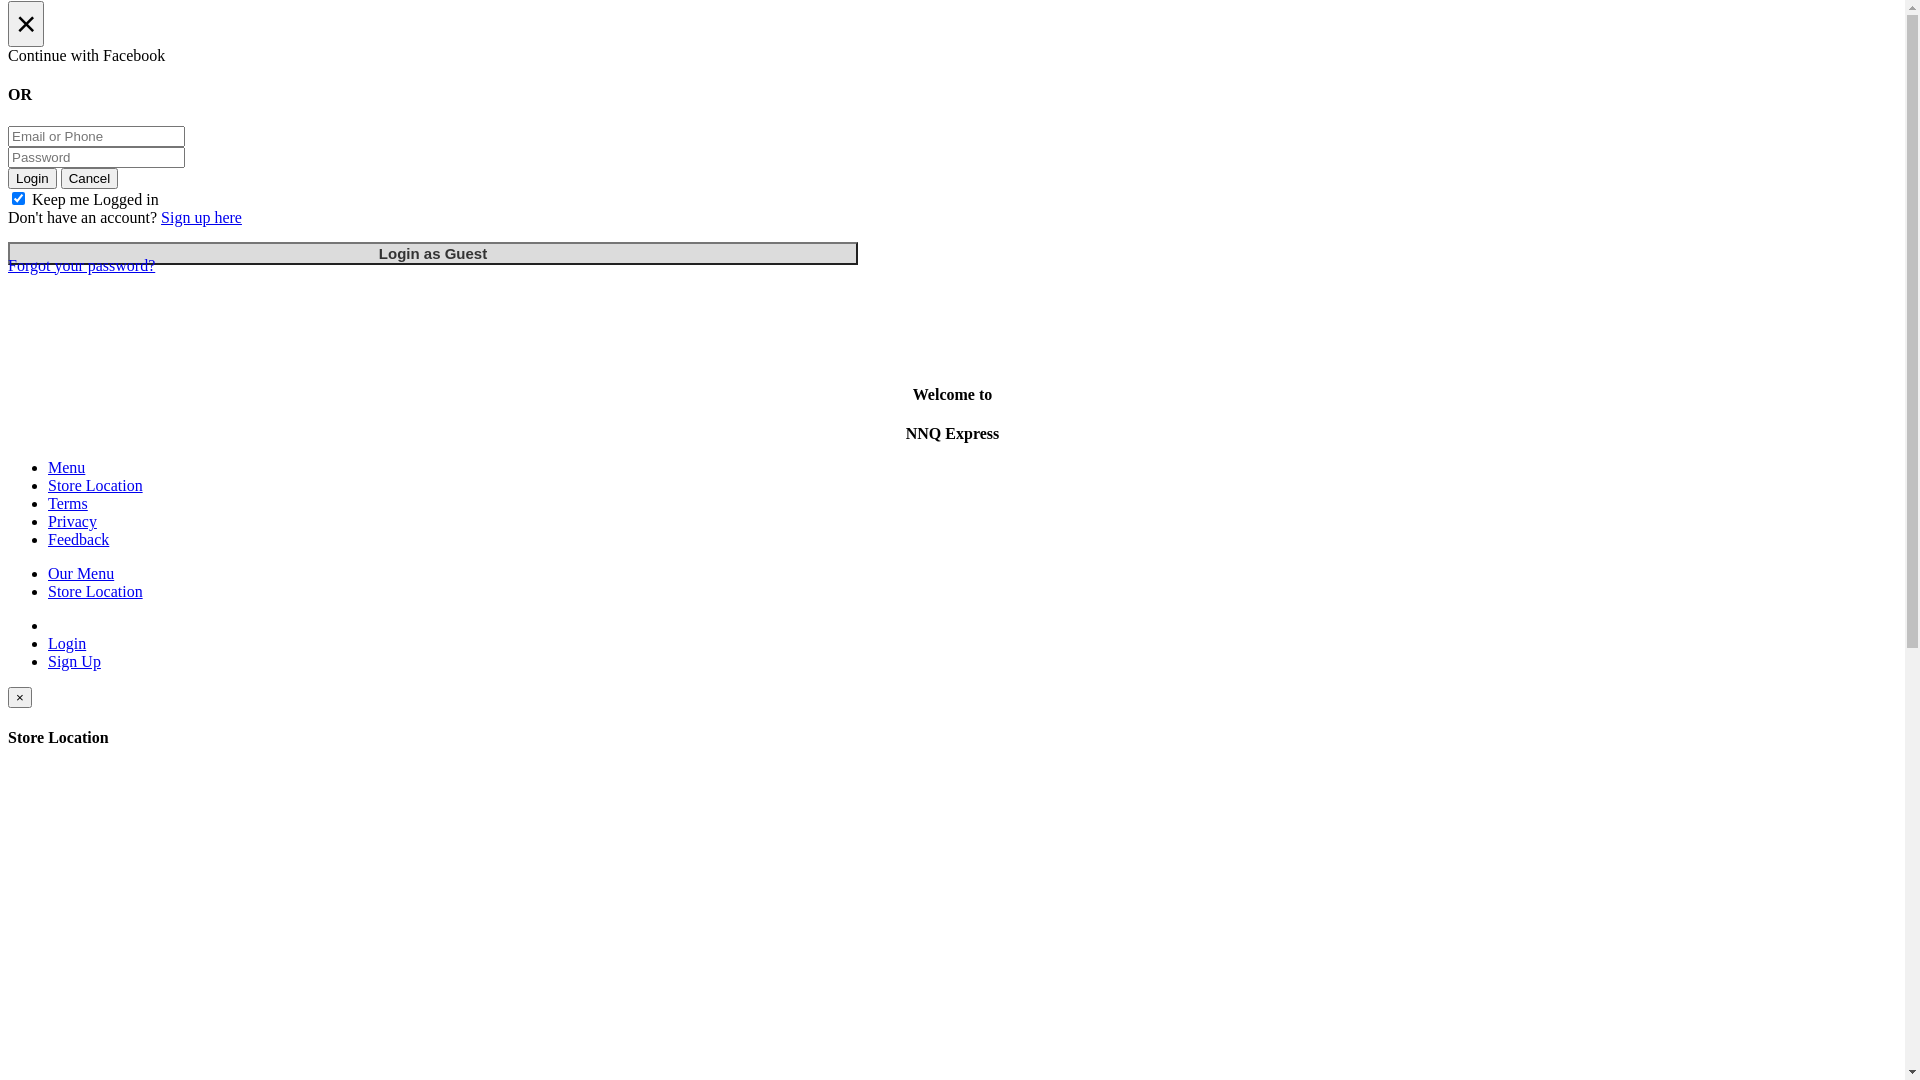  Describe the element at coordinates (952, 56) in the screenshot. I see `Continue with Facebook` at that location.